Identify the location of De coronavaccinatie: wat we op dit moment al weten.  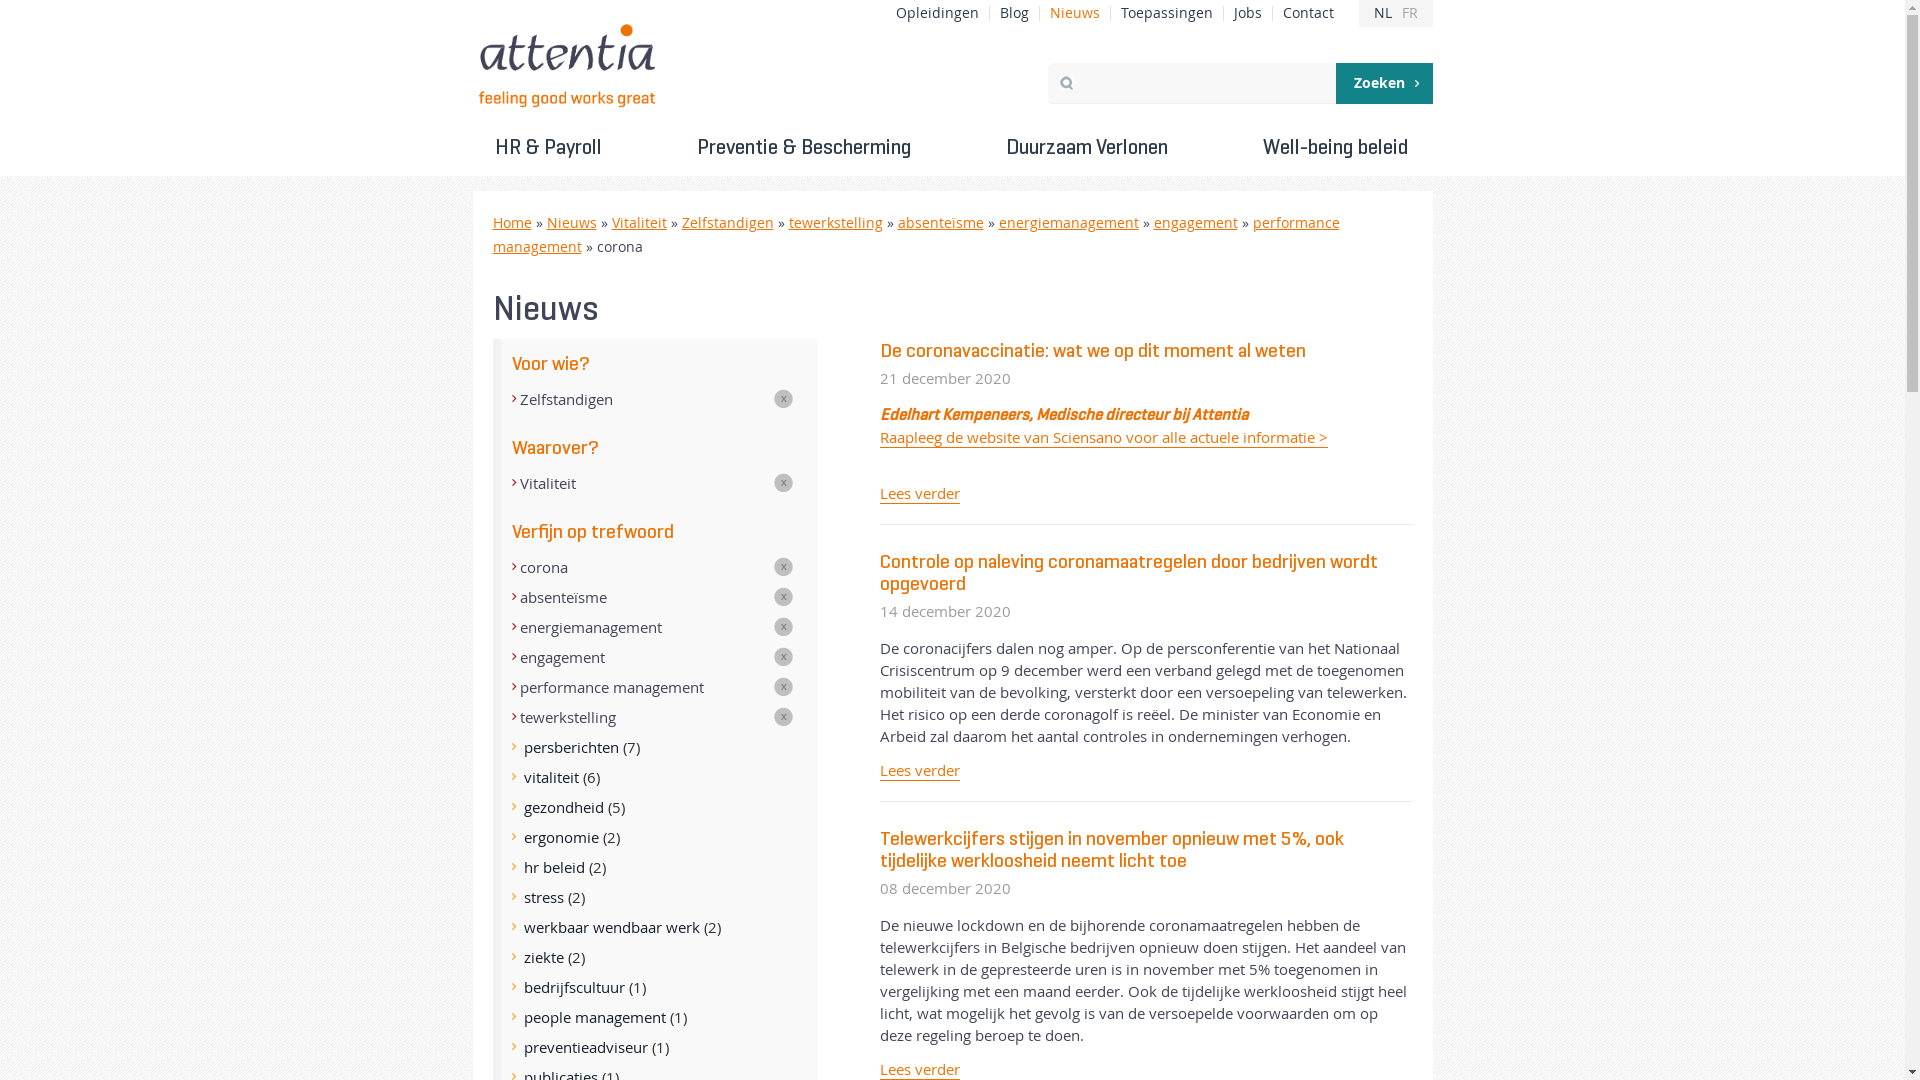
(1093, 350).